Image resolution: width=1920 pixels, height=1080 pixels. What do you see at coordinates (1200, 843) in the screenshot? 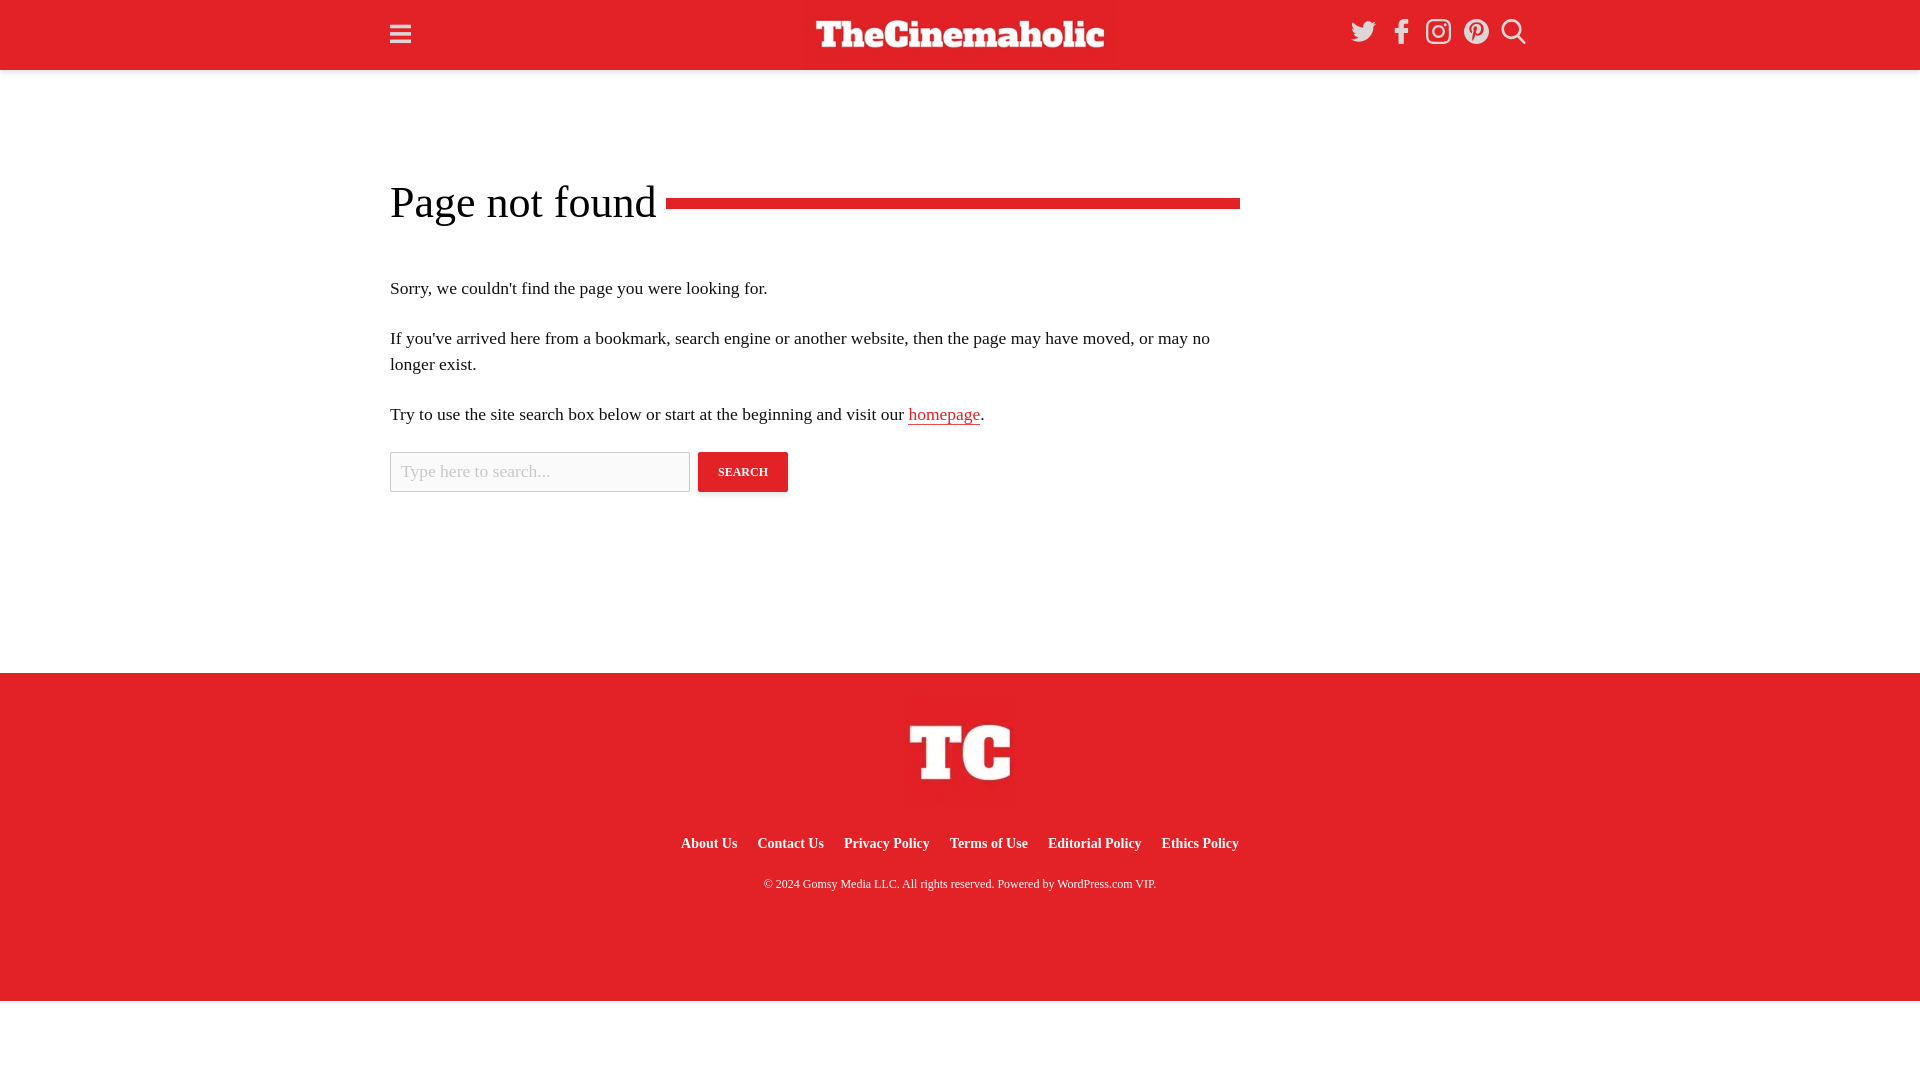
I see `Ethics Policy` at bounding box center [1200, 843].